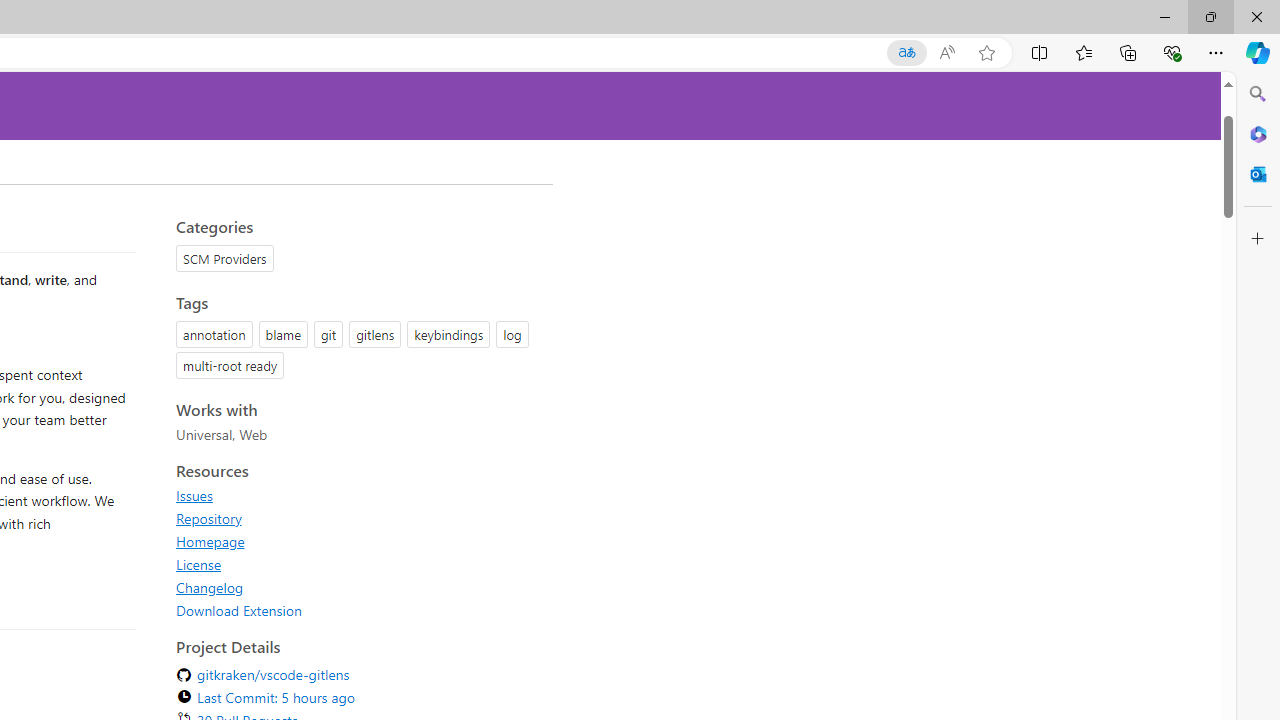 Image resolution: width=1280 pixels, height=720 pixels. I want to click on License, so click(358, 564).